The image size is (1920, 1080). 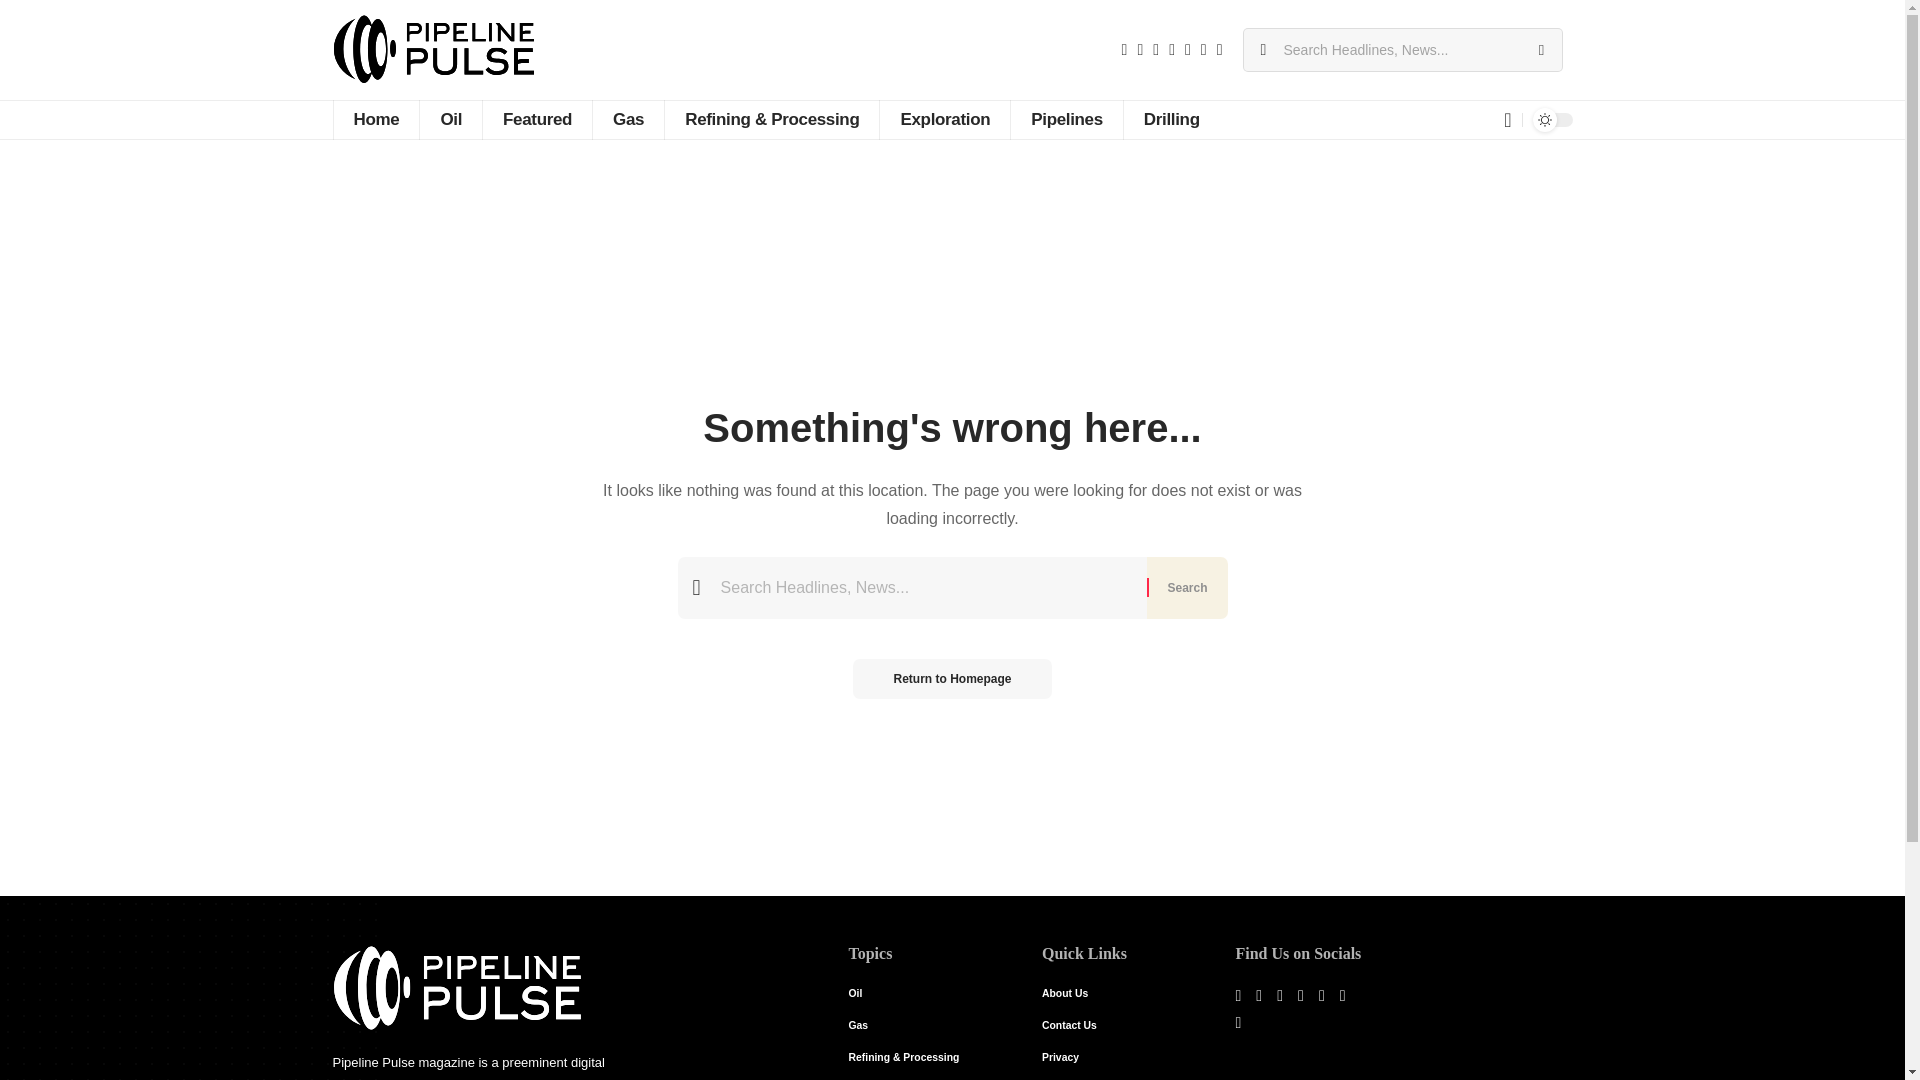 What do you see at coordinates (1171, 120) in the screenshot?
I see `Drilling` at bounding box center [1171, 120].